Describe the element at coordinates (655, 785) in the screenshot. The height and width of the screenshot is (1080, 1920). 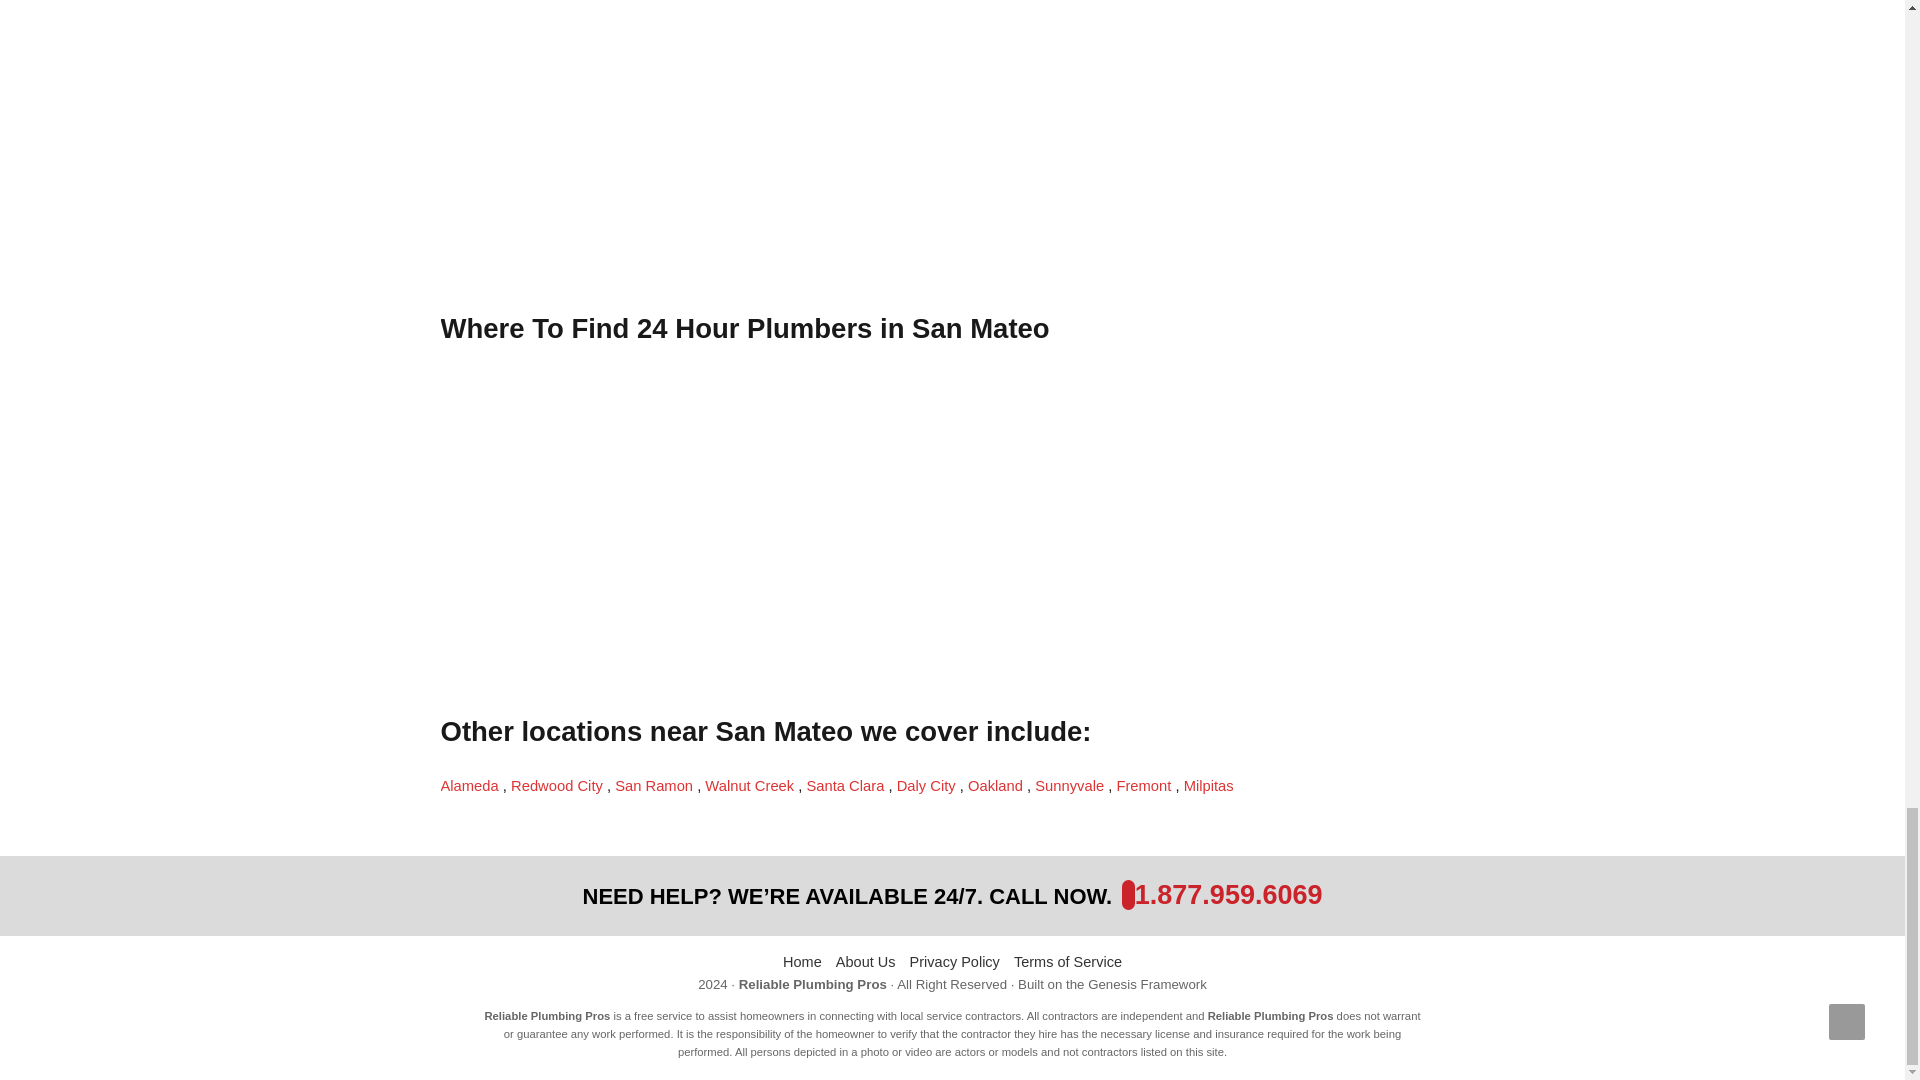
I see `San Ramon` at that location.